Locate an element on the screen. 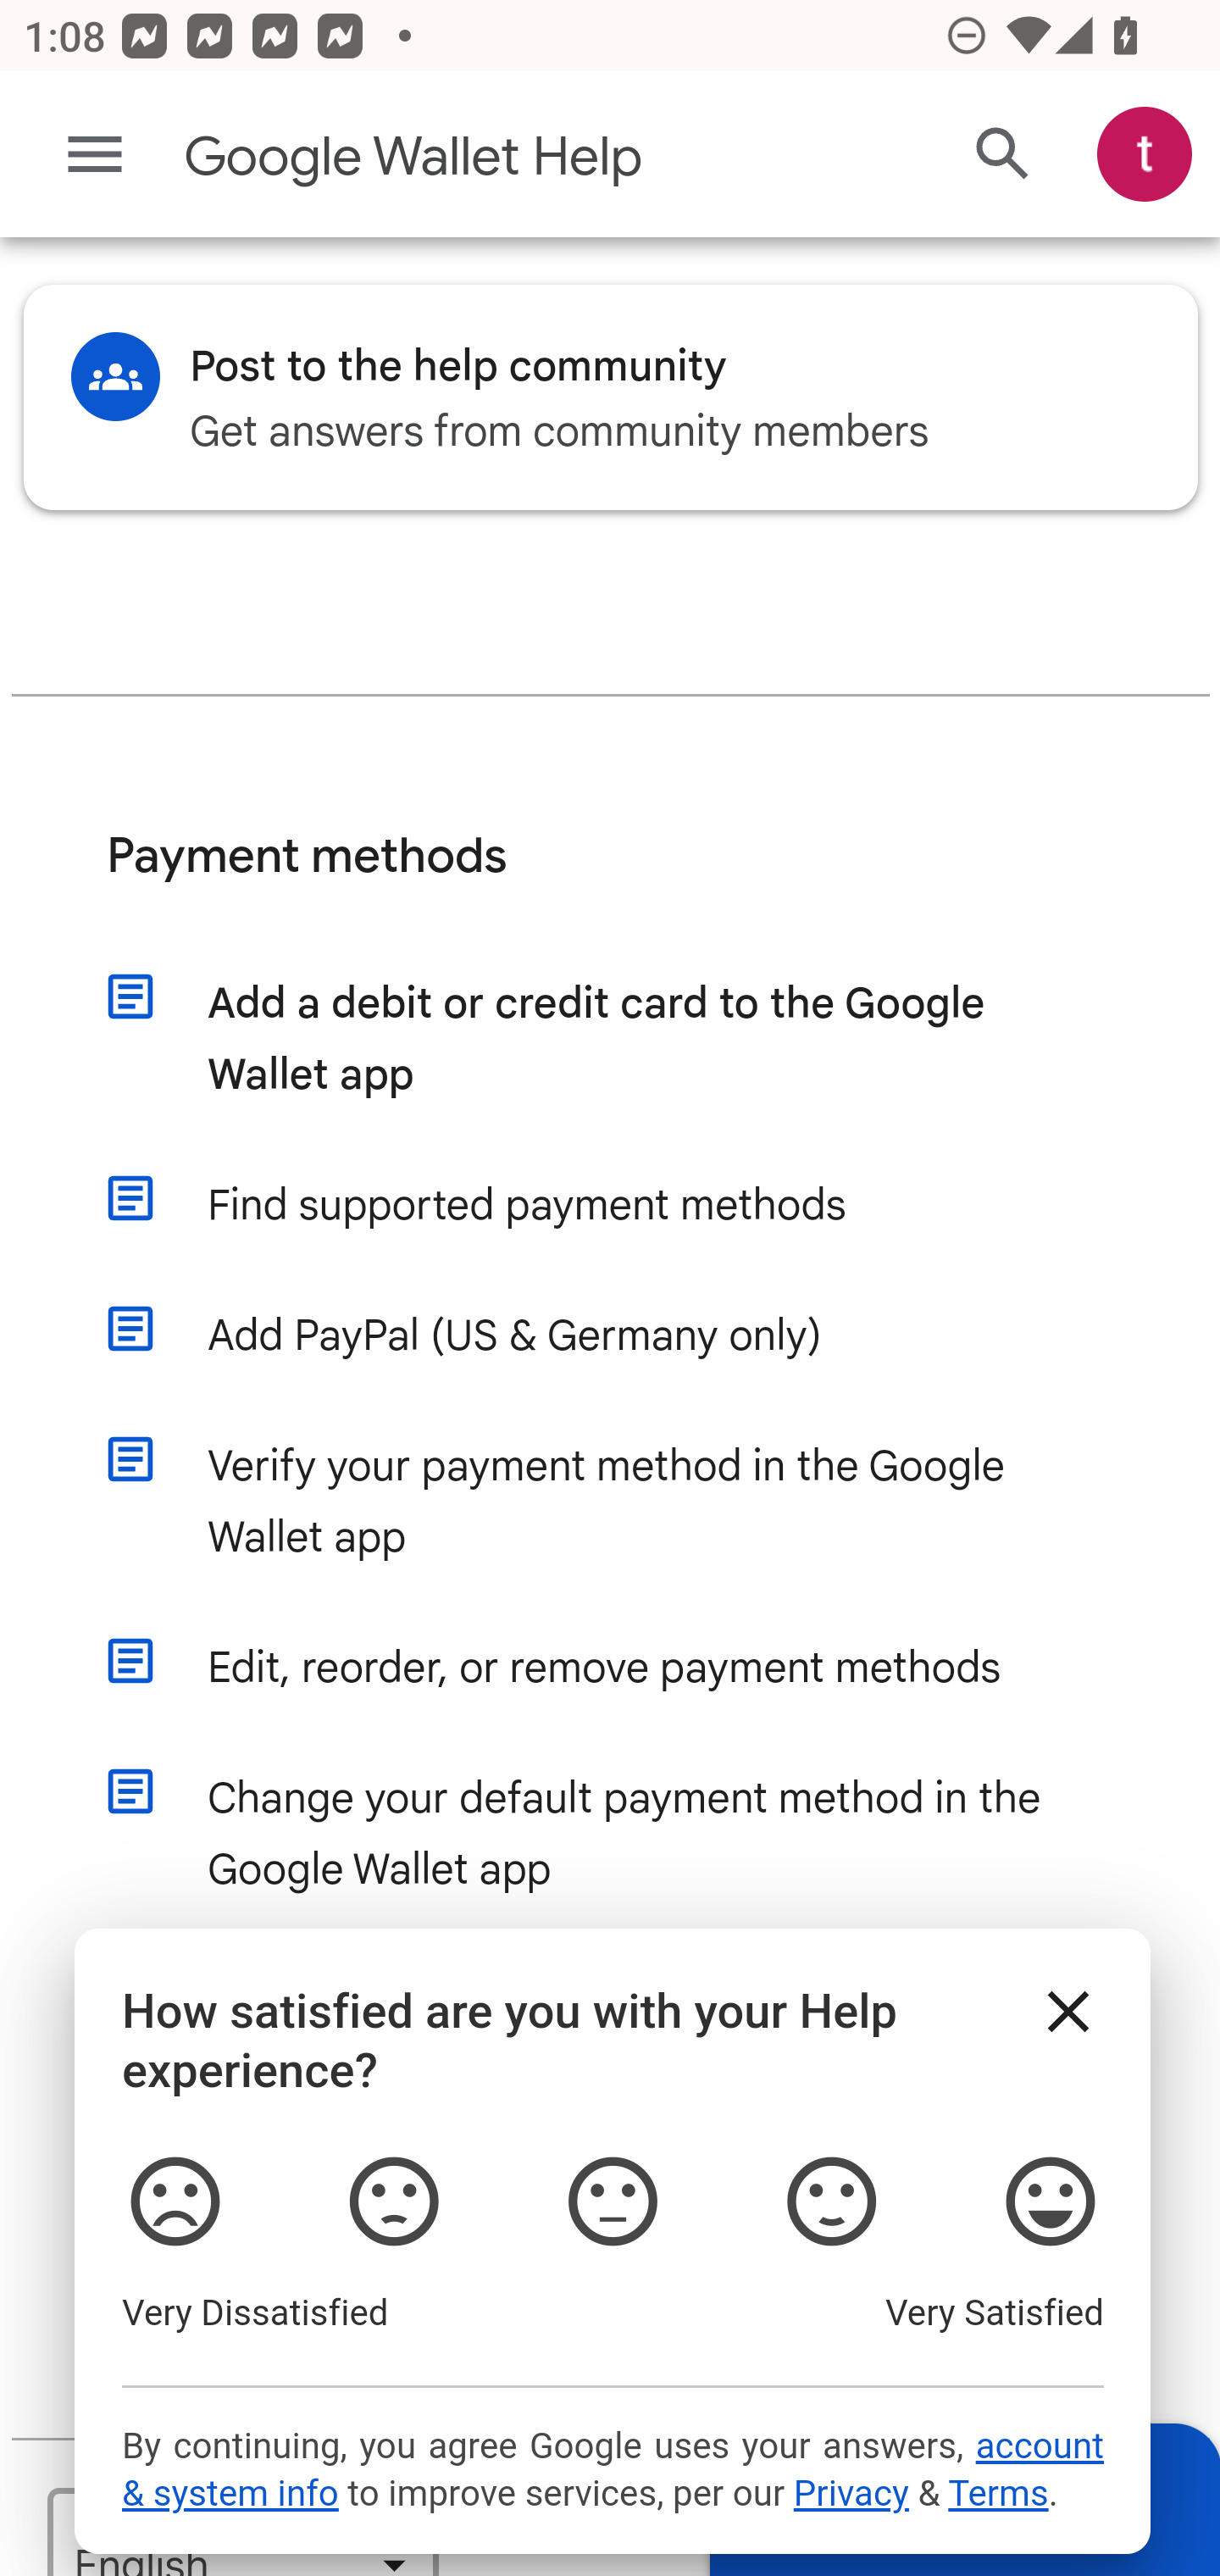 This screenshot has height=2576, width=1220. Smiley 5 of 5. Very satisfied Very Satisfied is located at coordinates (1051, 2205).